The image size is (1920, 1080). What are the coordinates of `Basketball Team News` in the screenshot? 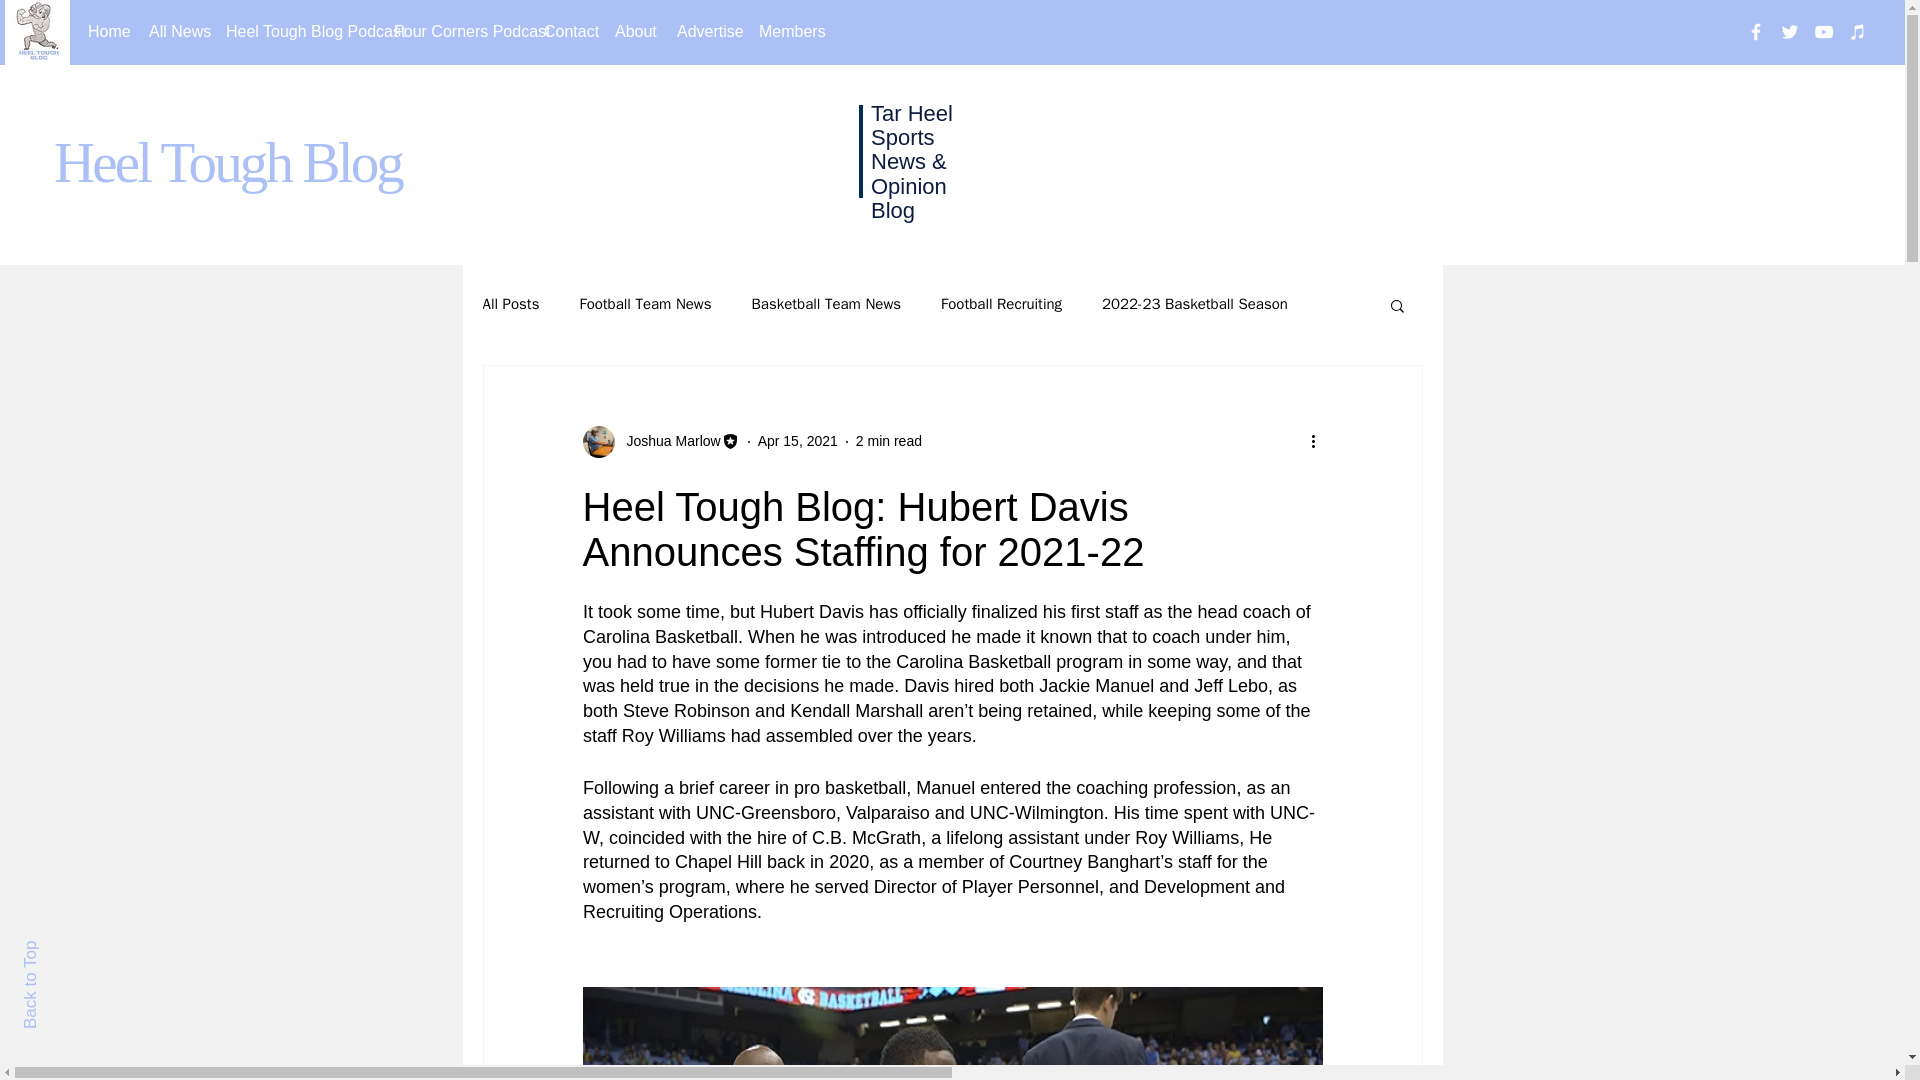 It's located at (827, 304).